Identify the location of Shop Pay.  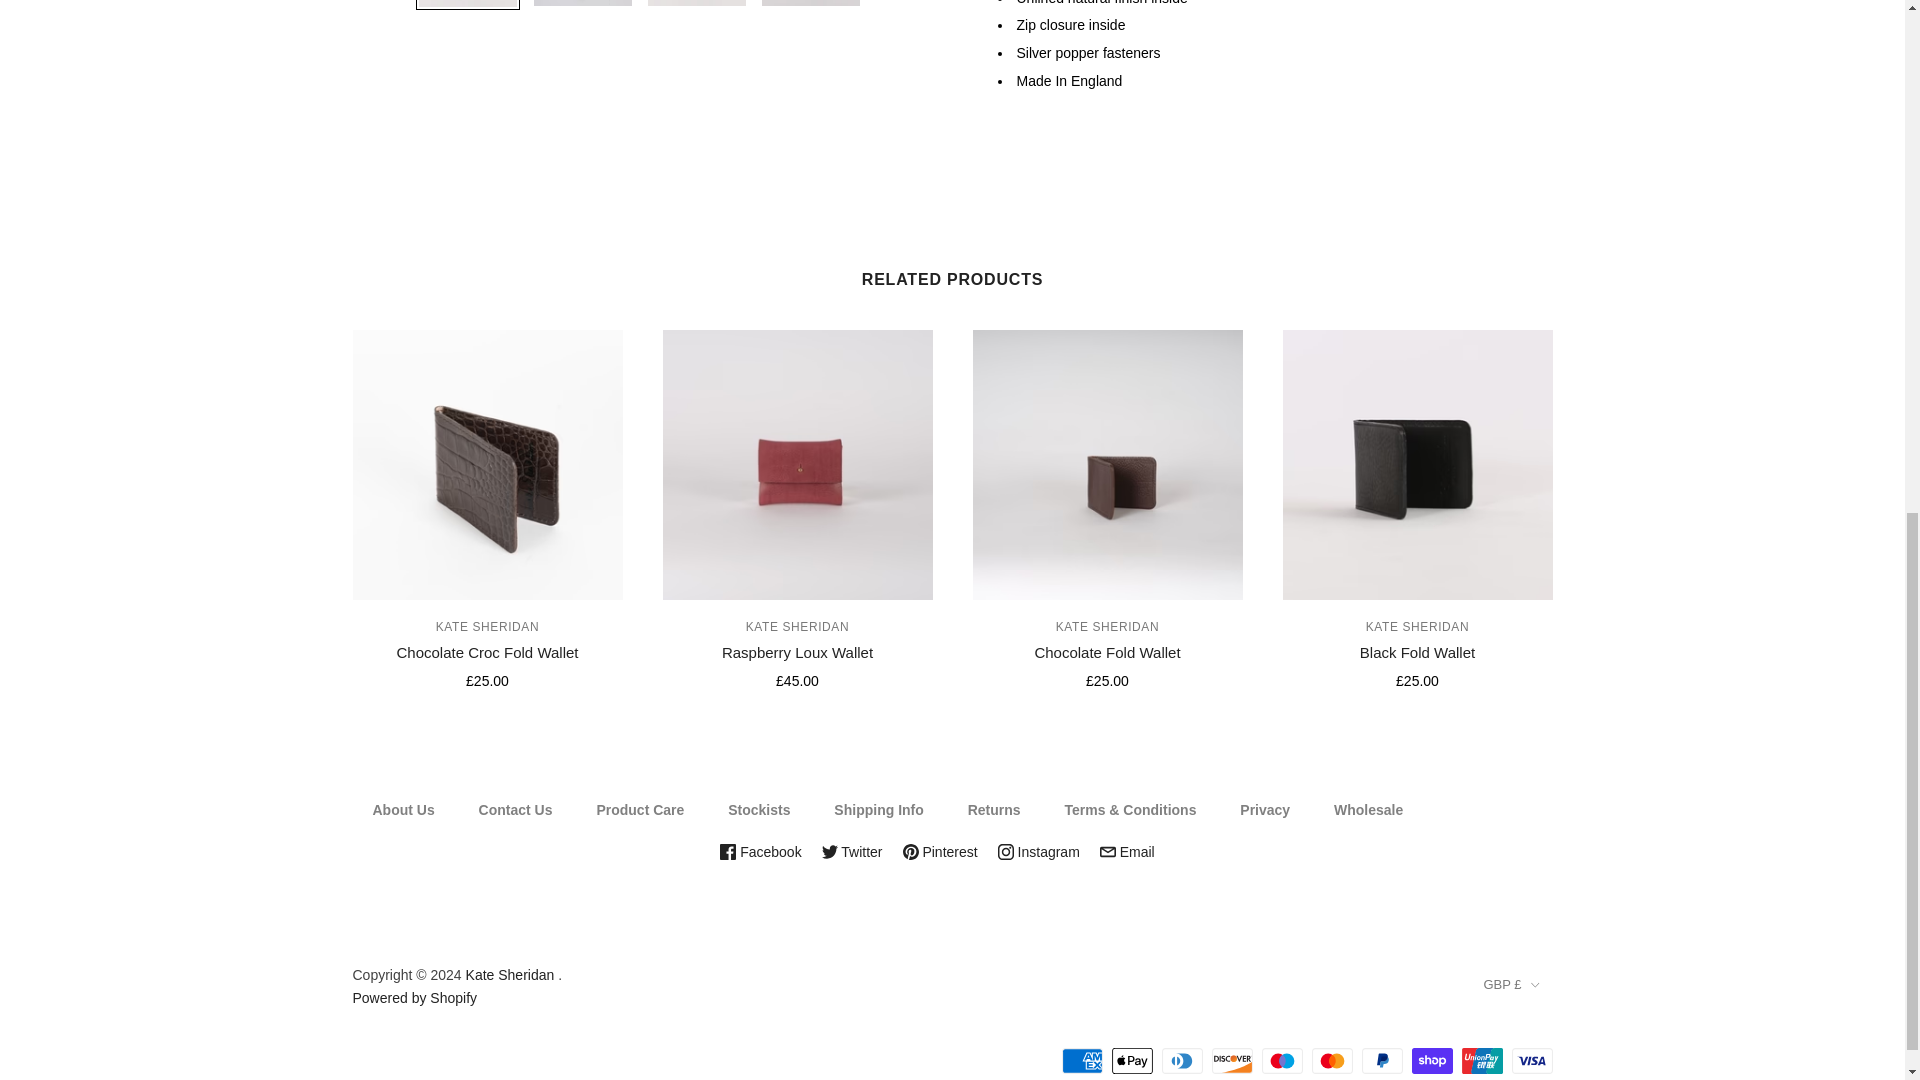
(1432, 1060).